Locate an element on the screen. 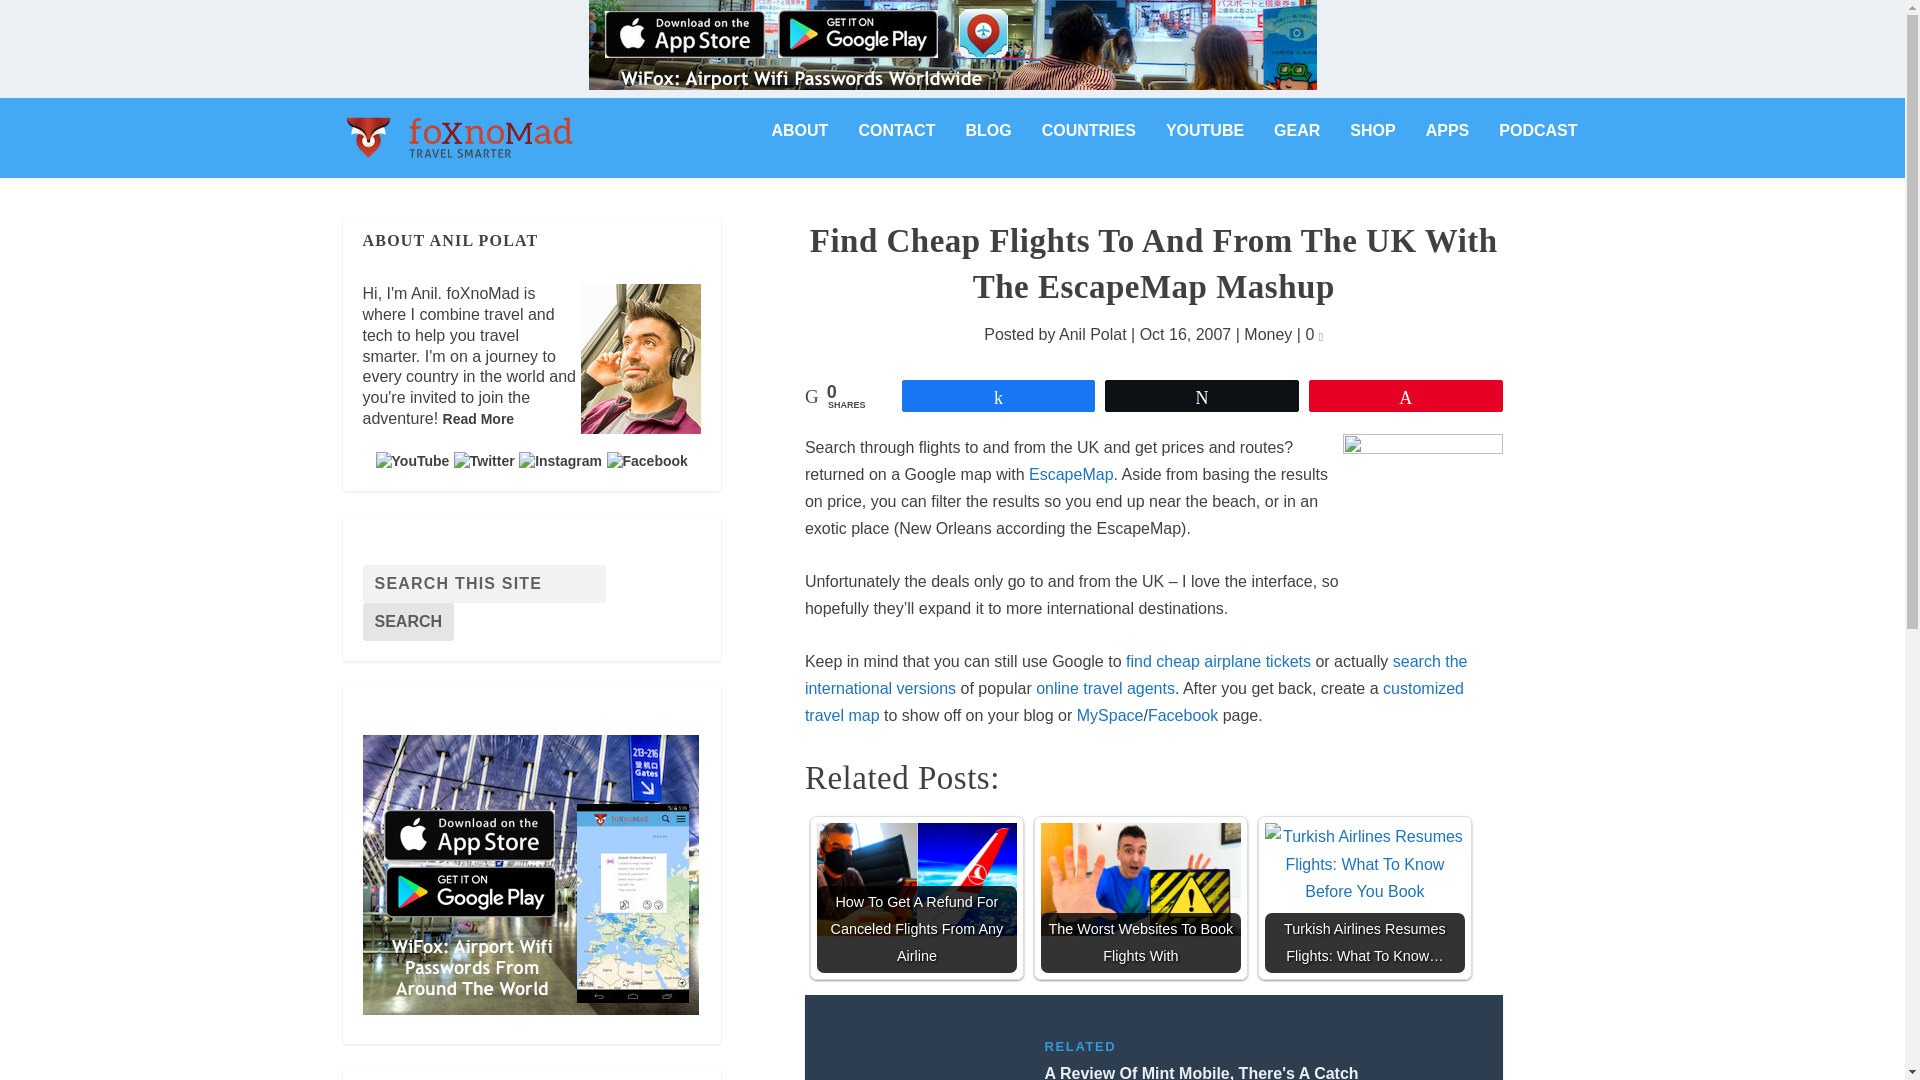 Image resolution: width=1920 pixels, height=1080 pixels. travel agents is located at coordinates (1128, 688).